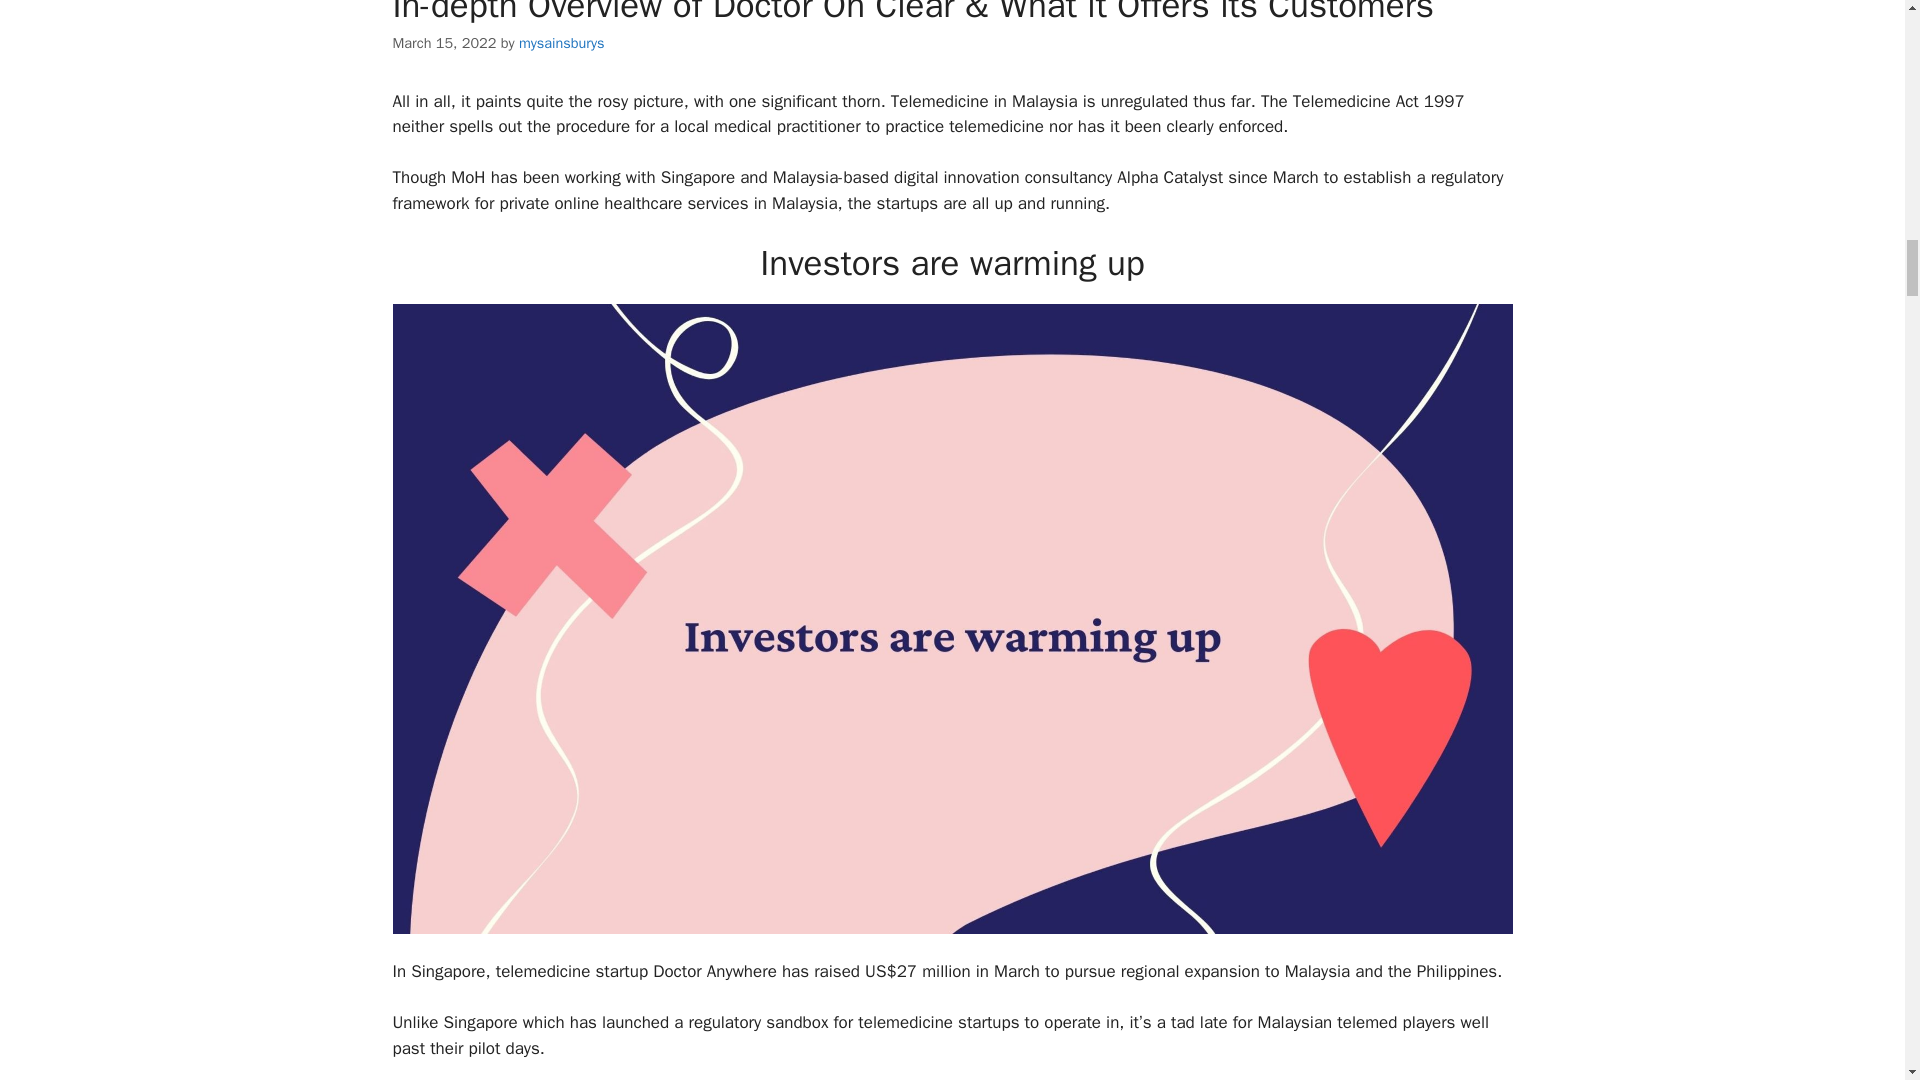  I want to click on mysainsburys, so click(561, 42).